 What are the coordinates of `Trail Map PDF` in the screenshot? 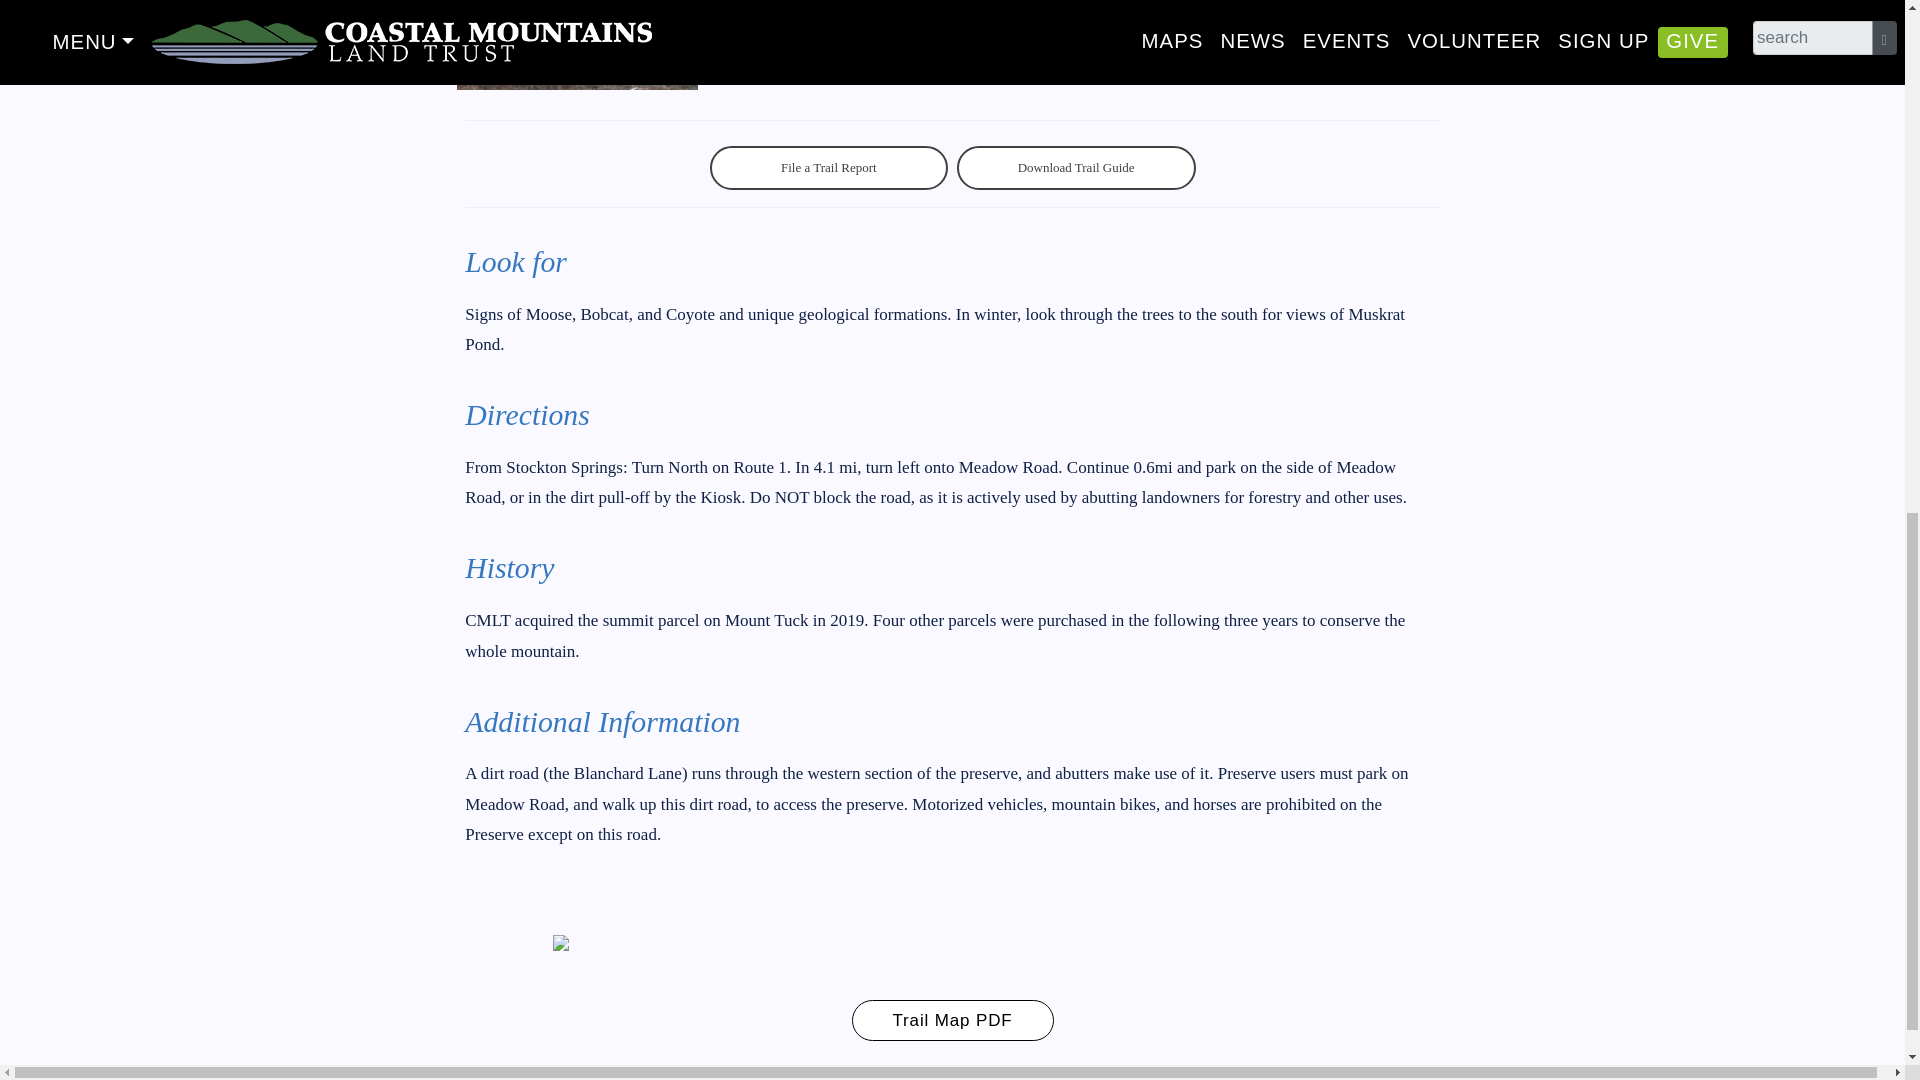 It's located at (953, 1020).